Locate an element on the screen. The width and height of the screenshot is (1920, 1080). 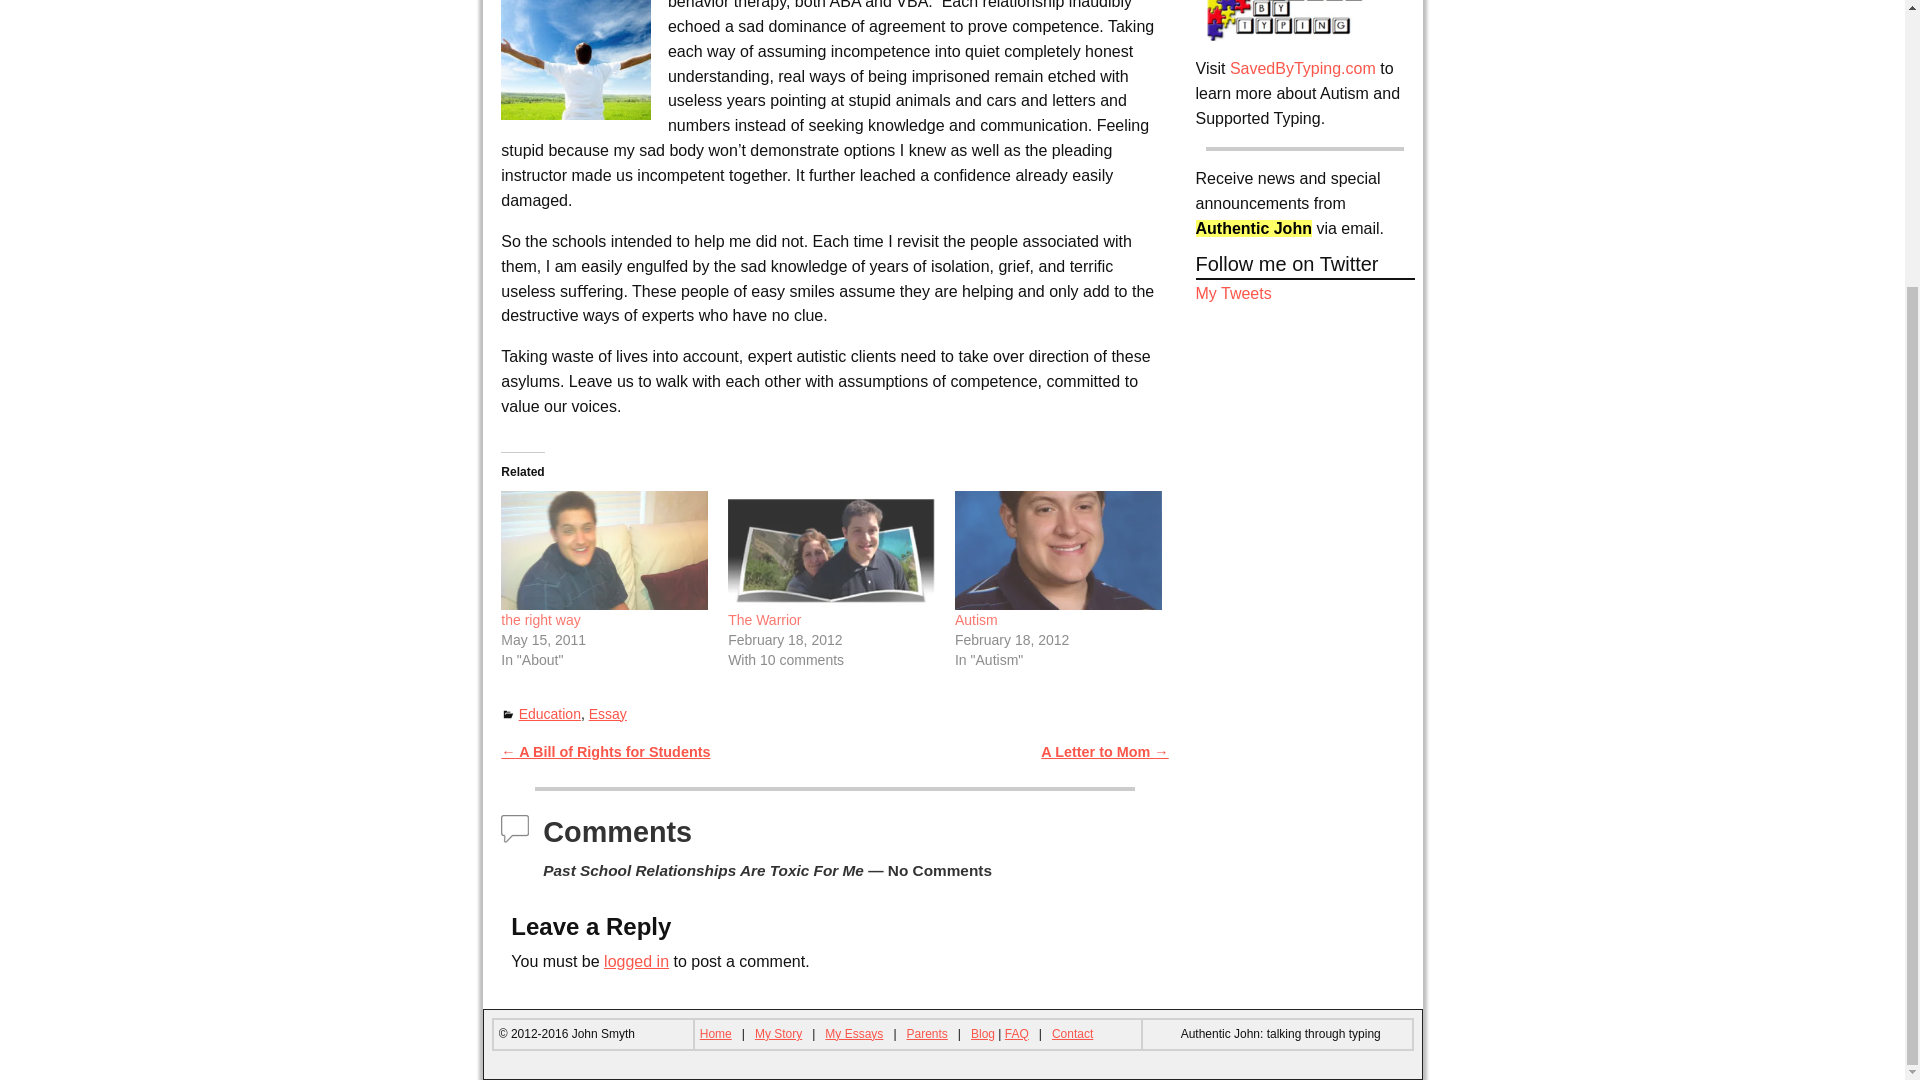
My Tweets is located at coordinates (1234, 294).